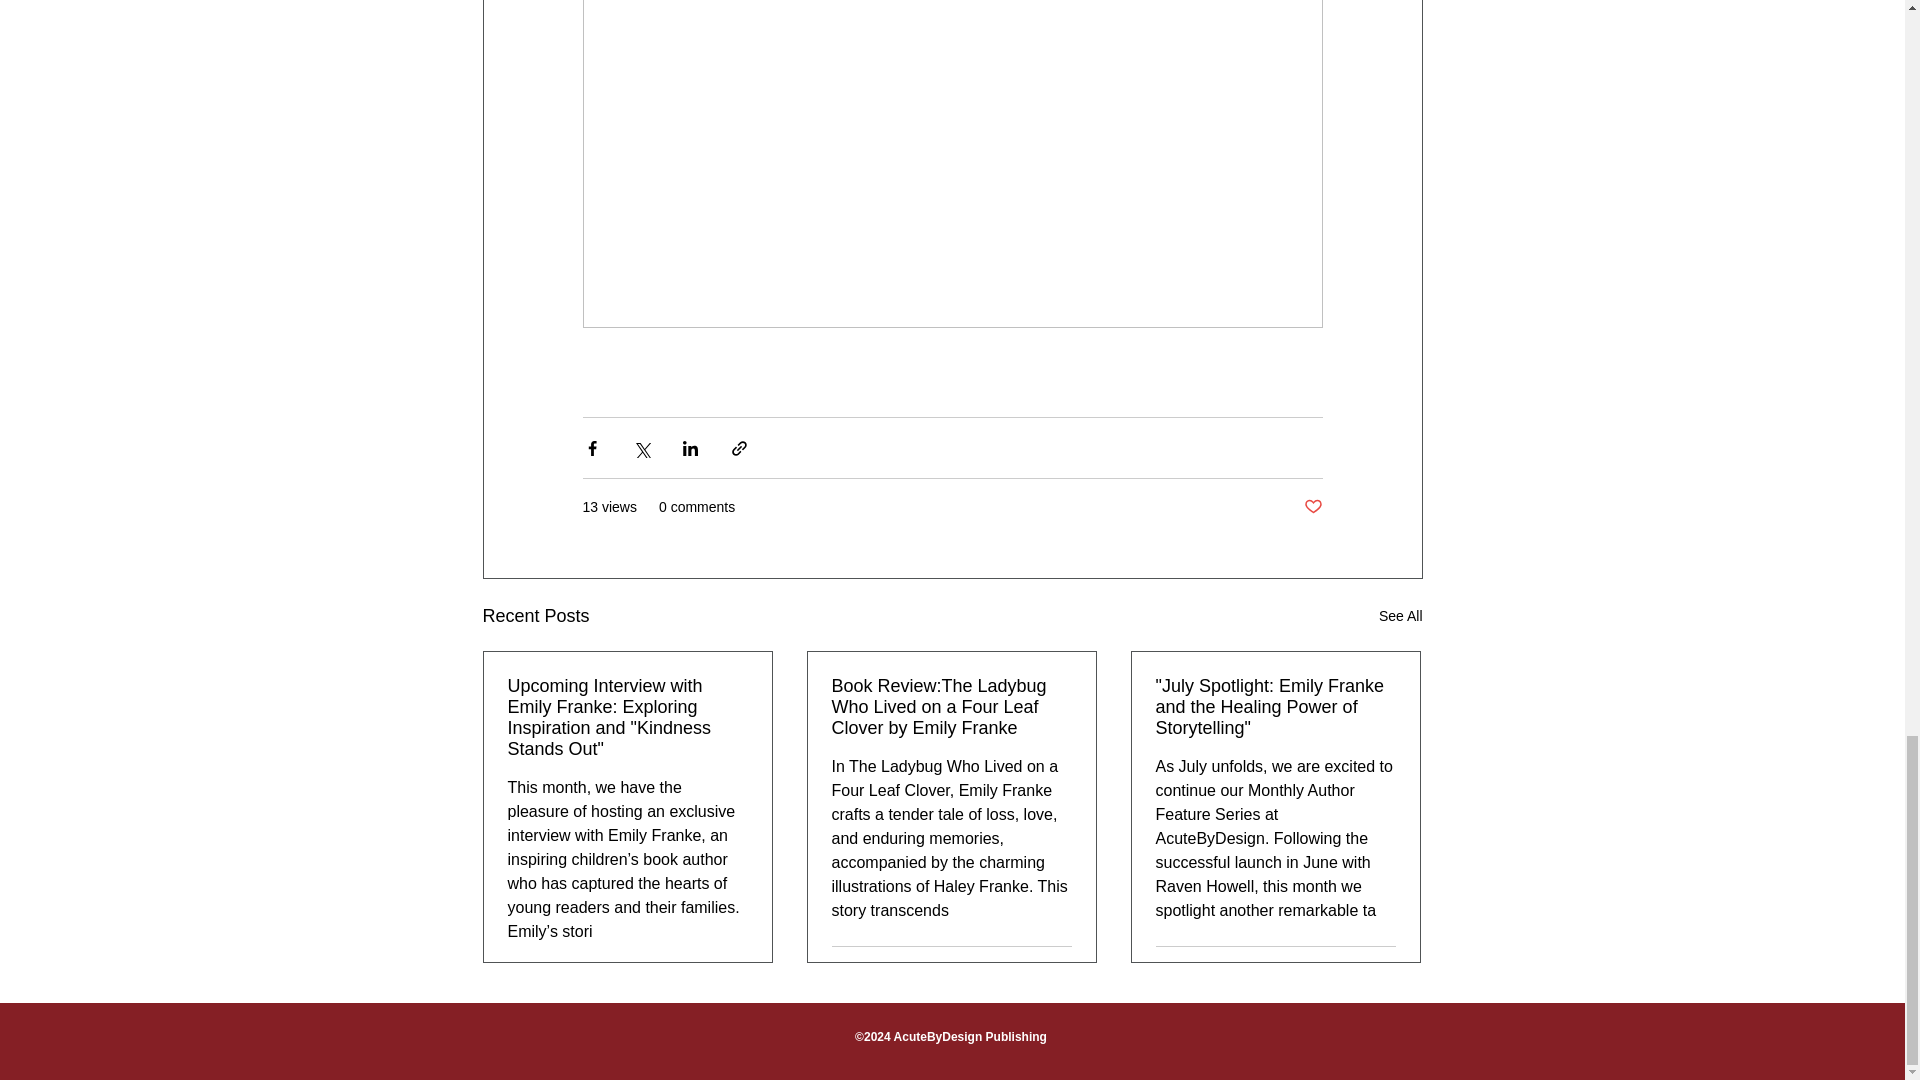 This screenshot has width=1920, height=1080. What do you see at coordinates (1400, 616) in the screenshot?
I see `See All` at bounding box center [1400, 616].